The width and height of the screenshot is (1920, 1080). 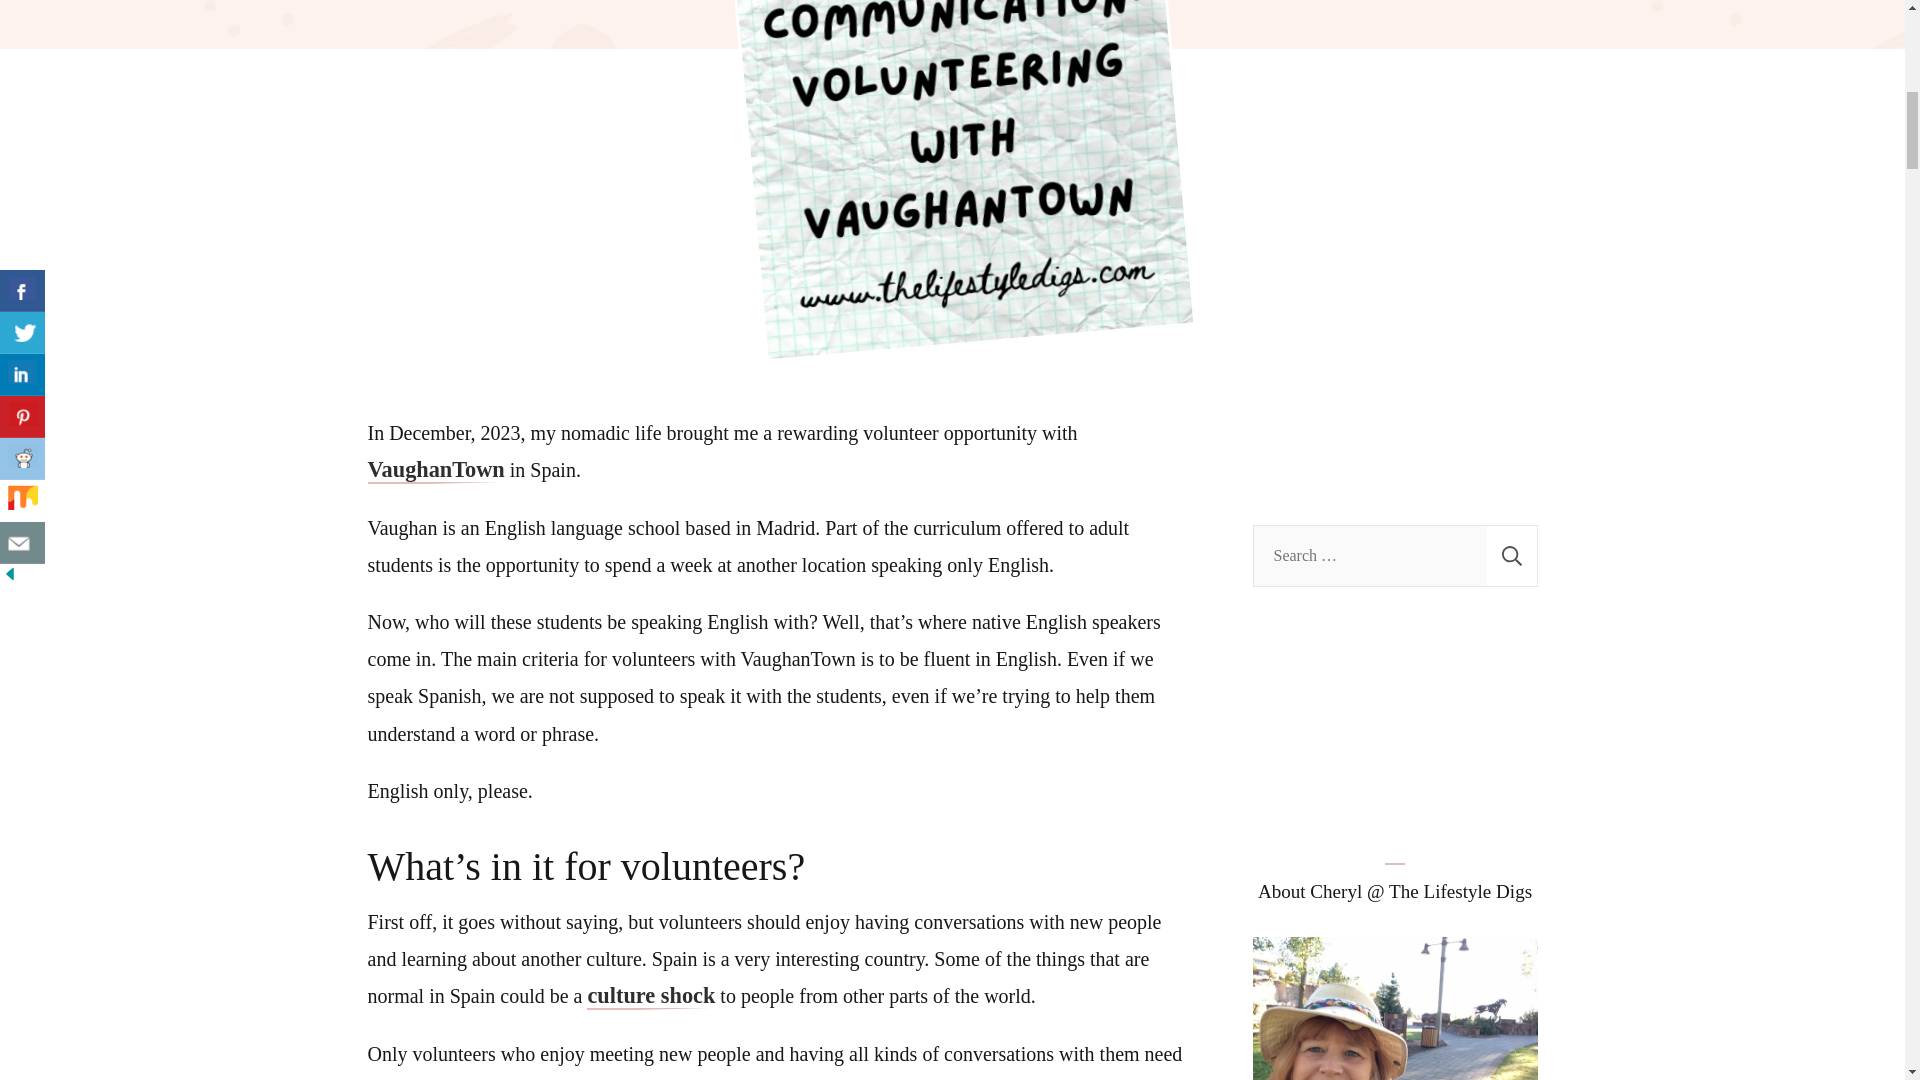 I want to click on culture shock, so click(x=650, y=996).